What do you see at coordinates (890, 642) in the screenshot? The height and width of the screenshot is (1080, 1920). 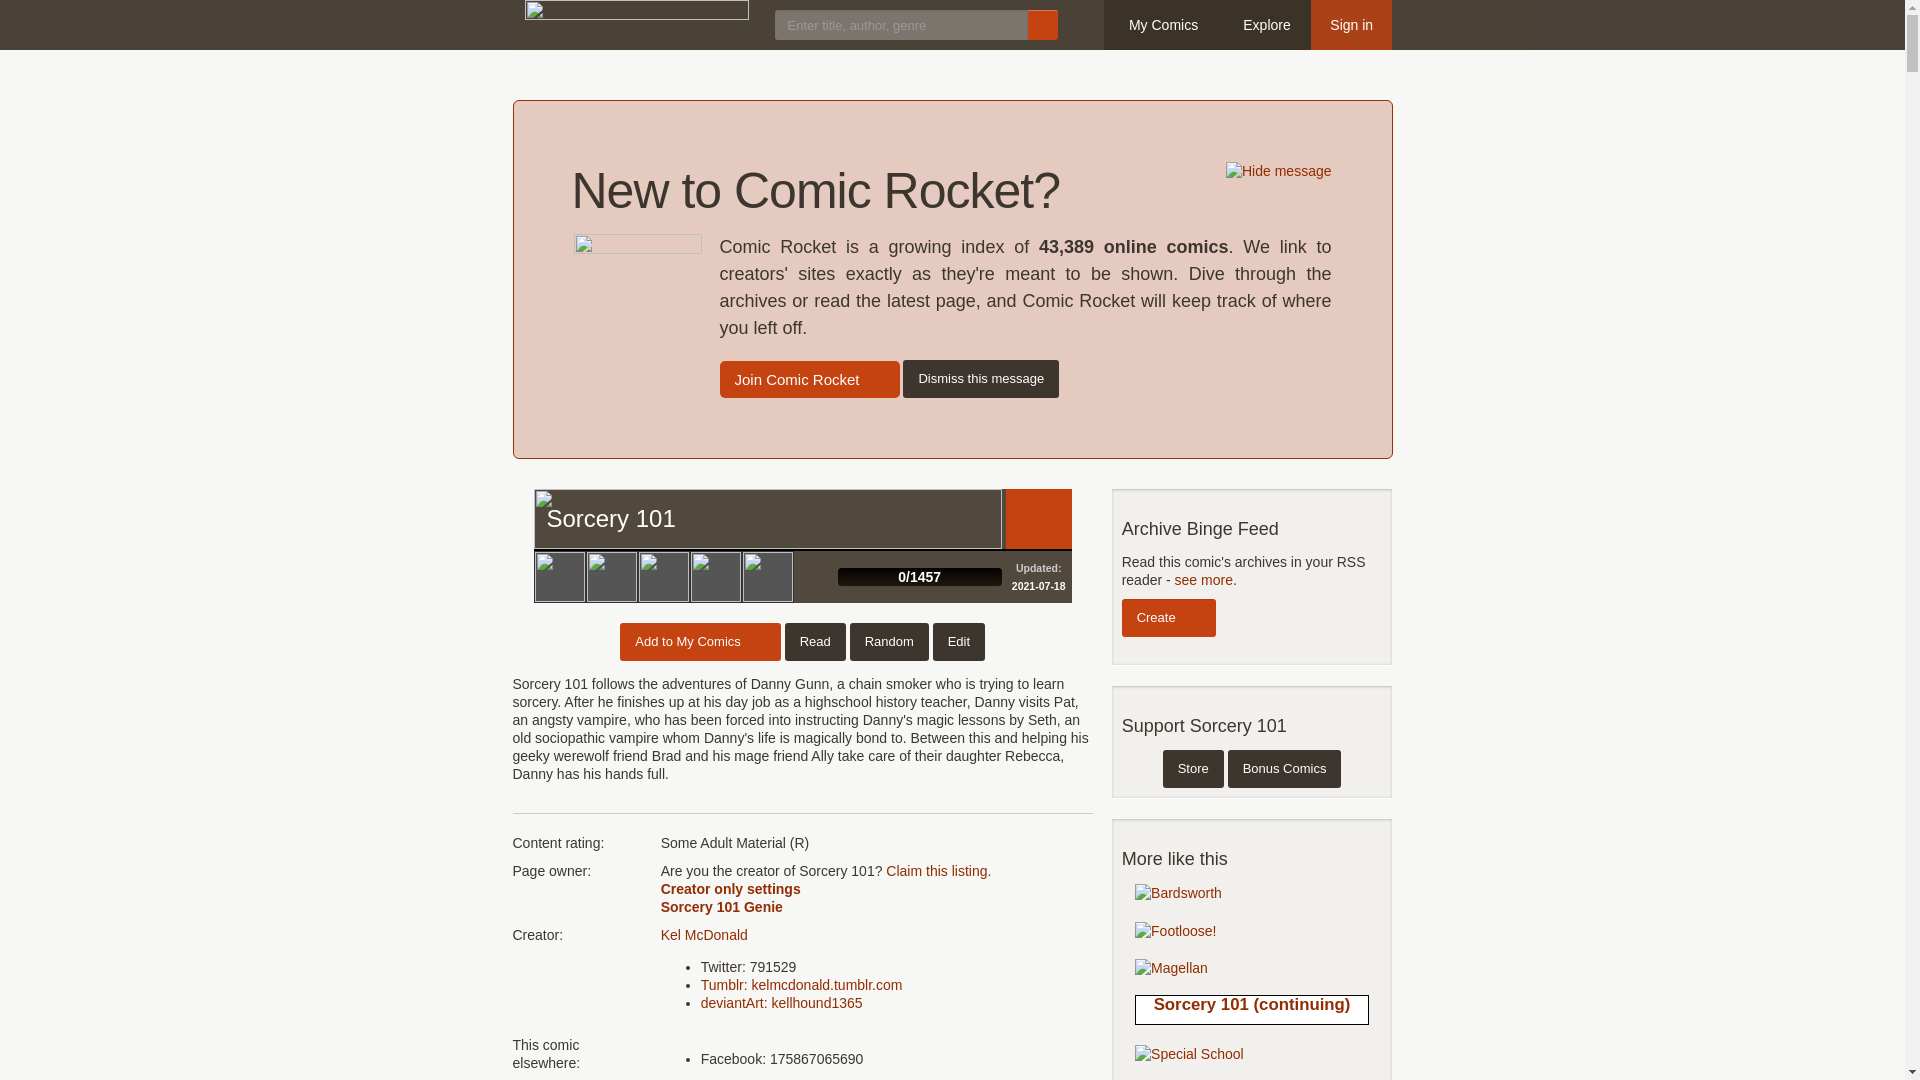 I see `Random` at bounding box center [890, 642].